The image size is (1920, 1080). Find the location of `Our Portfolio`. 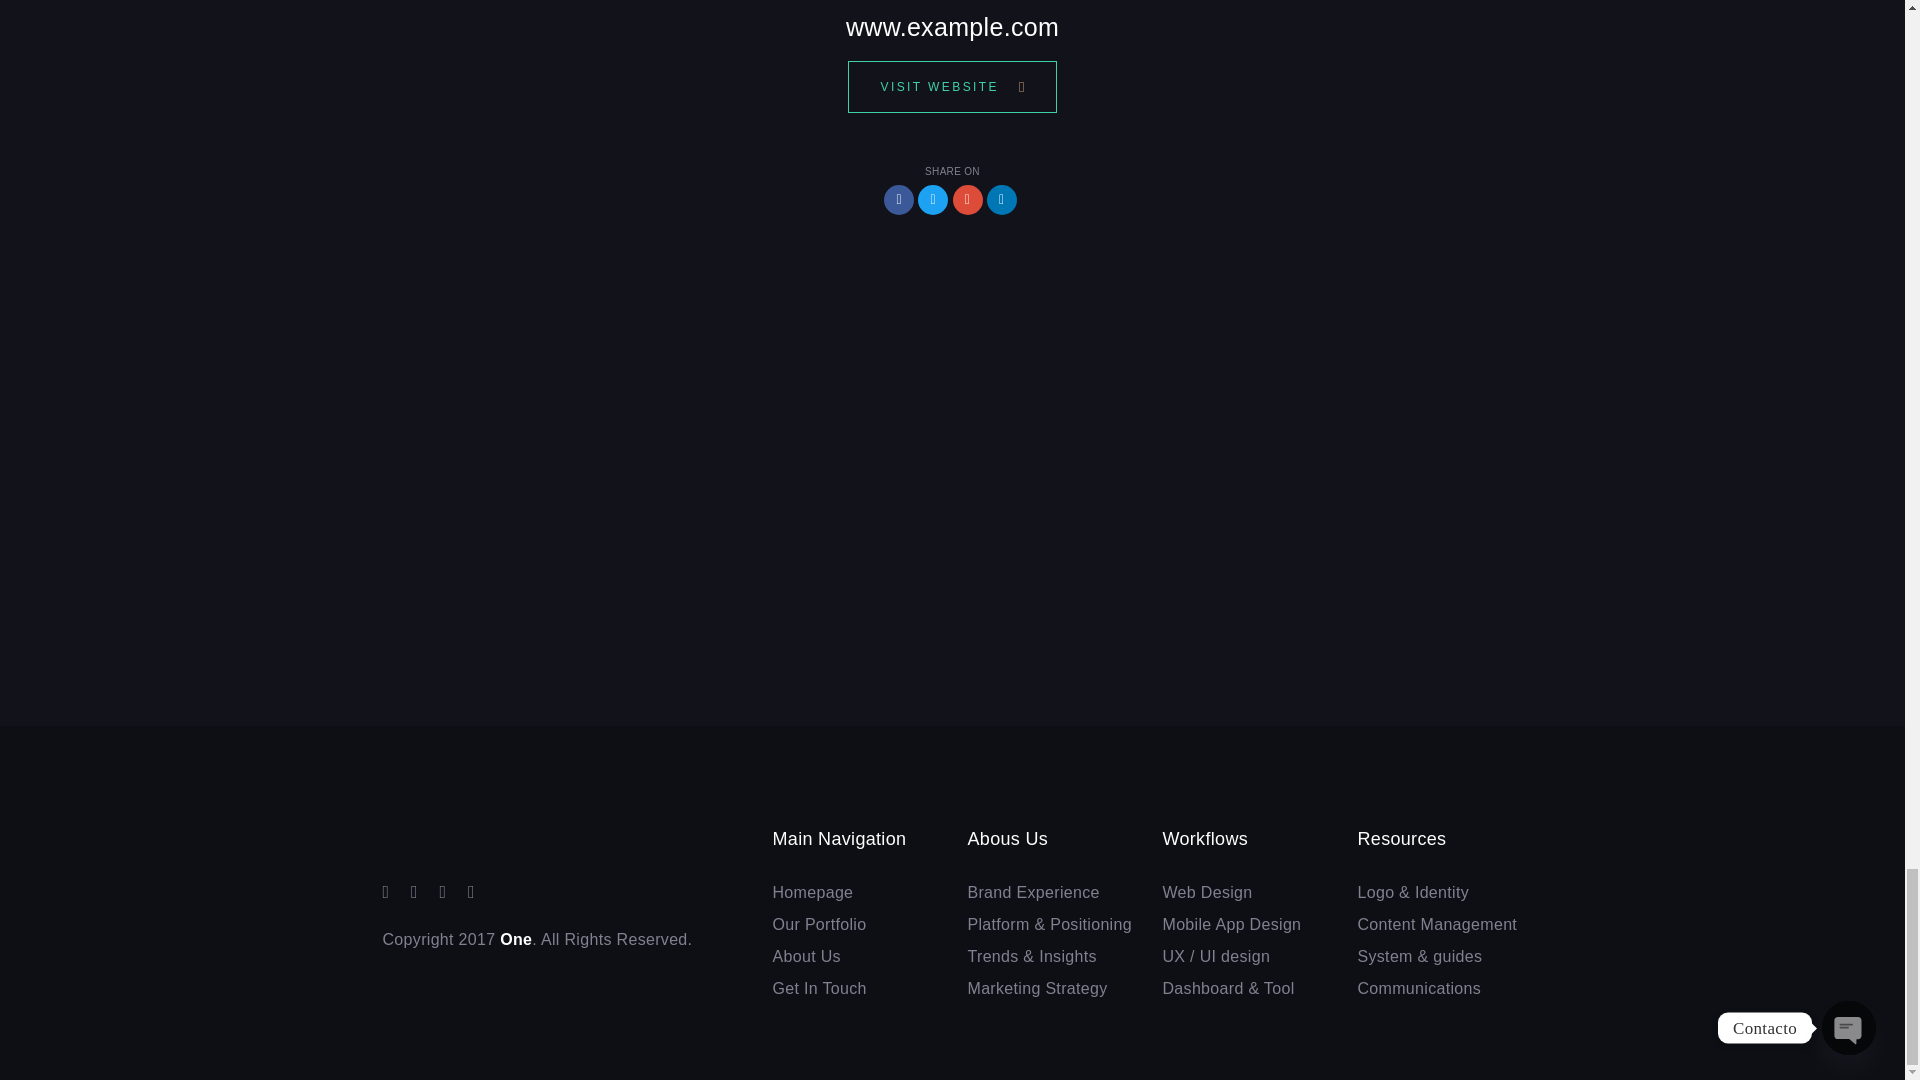

Our Portfolio is located at coordinates (854, 924).